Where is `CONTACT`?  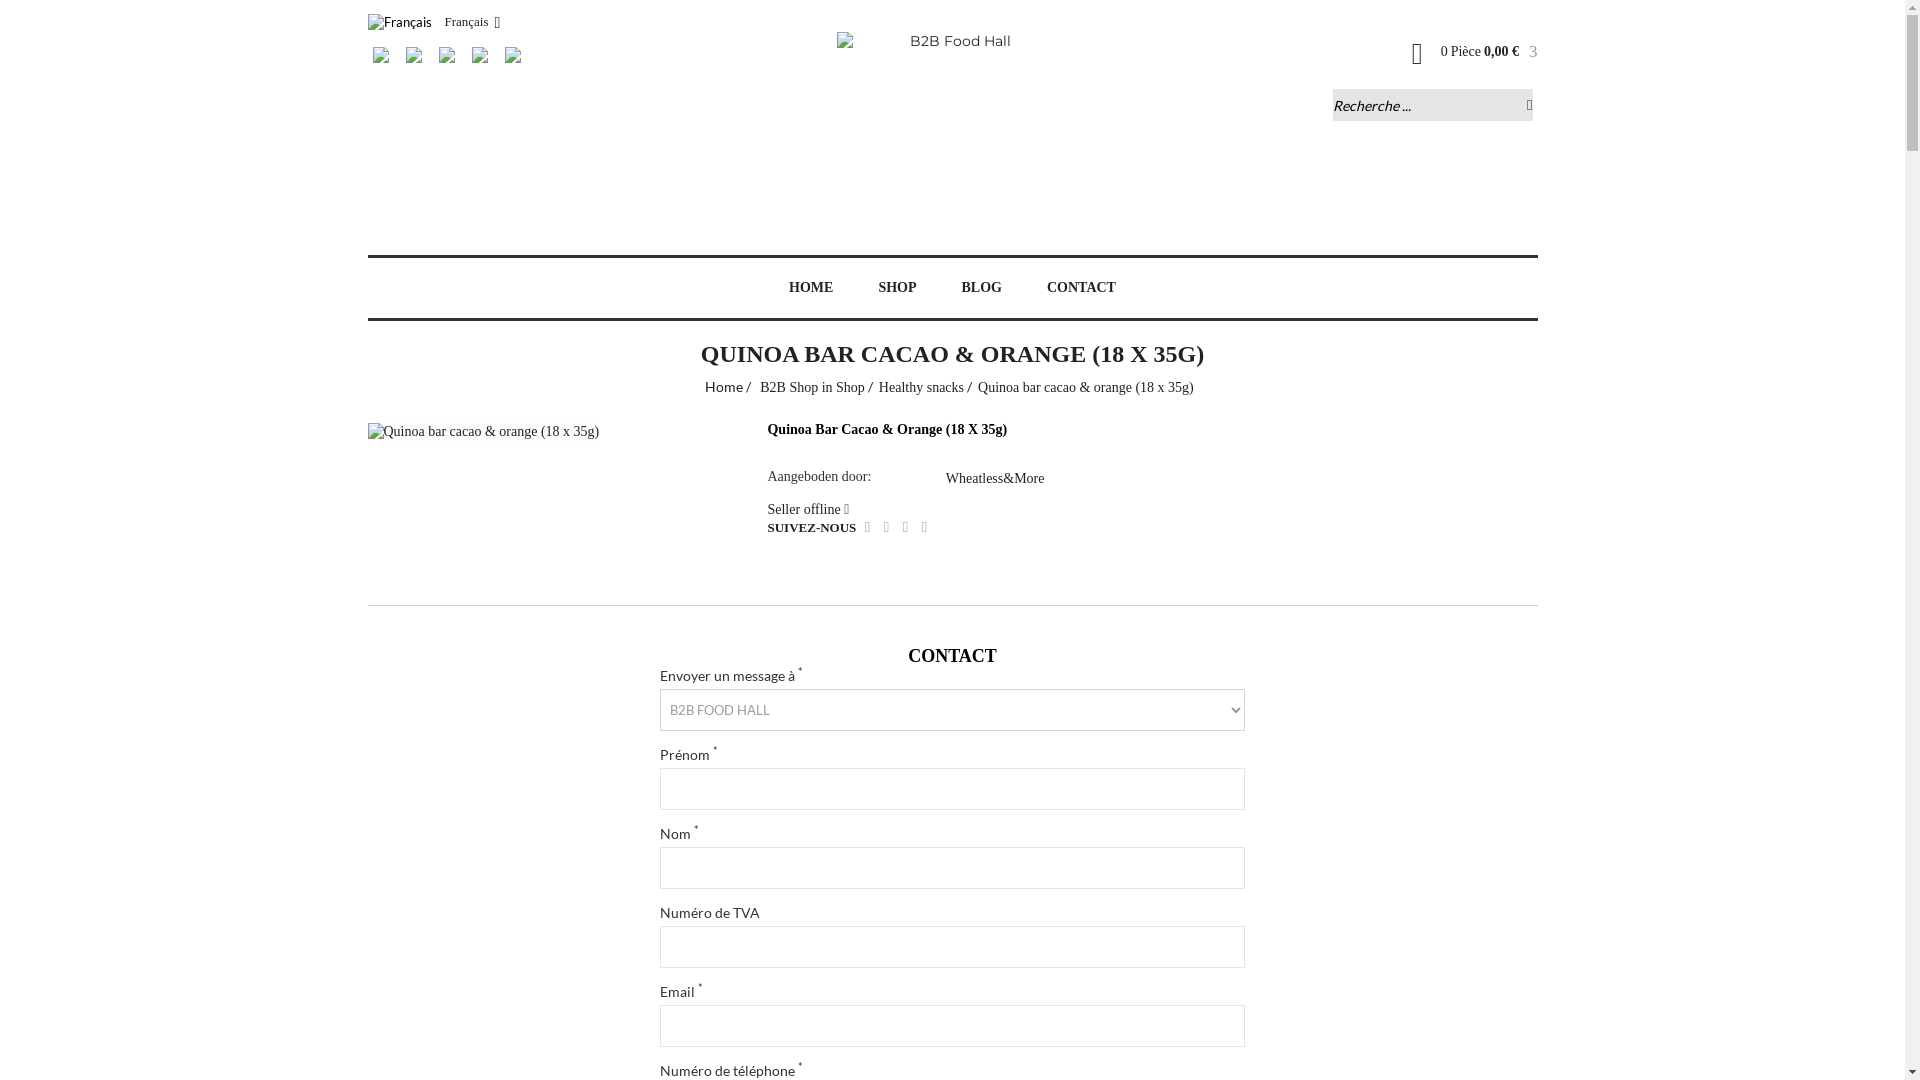 CONTACT is located at coordinates (1082, 288).